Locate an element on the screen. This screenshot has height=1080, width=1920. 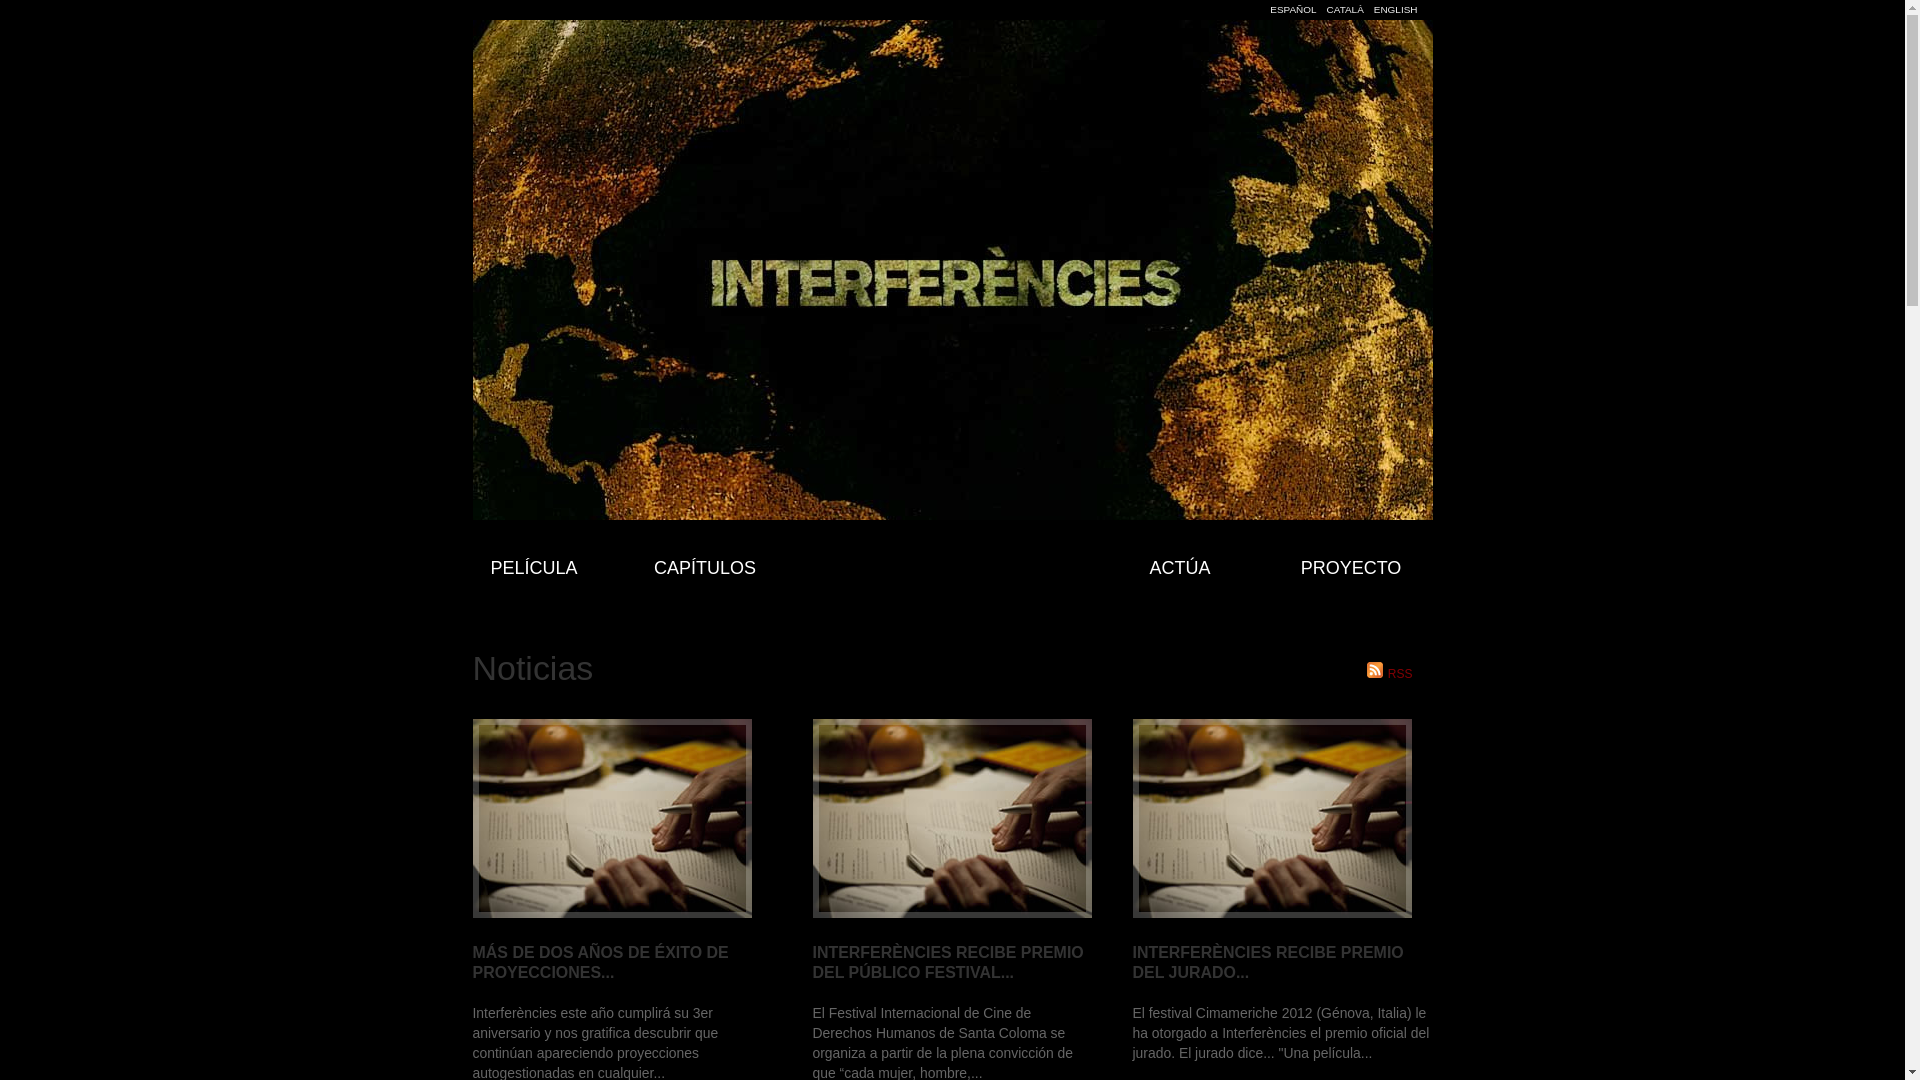
Trailer 1 is located at coordinates (952, 285).